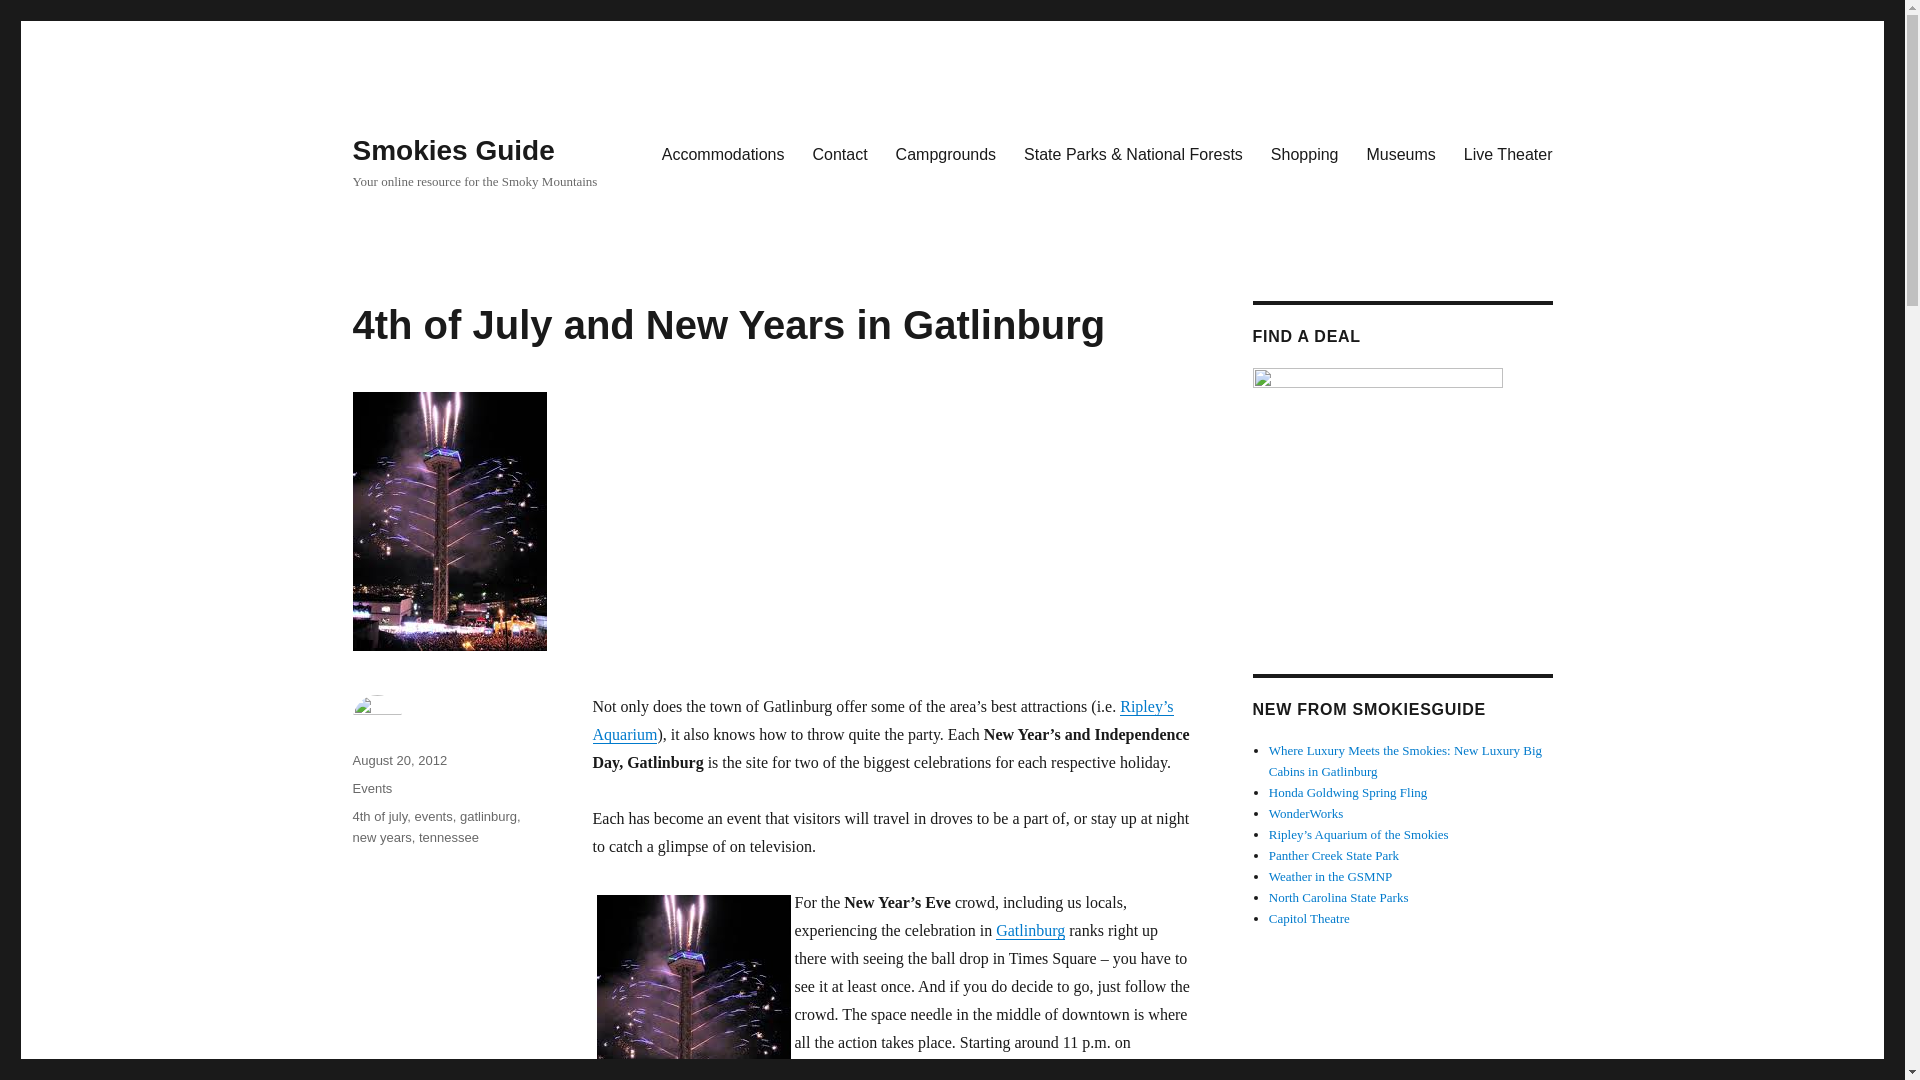 This screenshot has height=1080, width=1920. What do you see at coordinates (692, 988) in the screenshot?
I see `gatnewyears` at bounding box center [692, 988].